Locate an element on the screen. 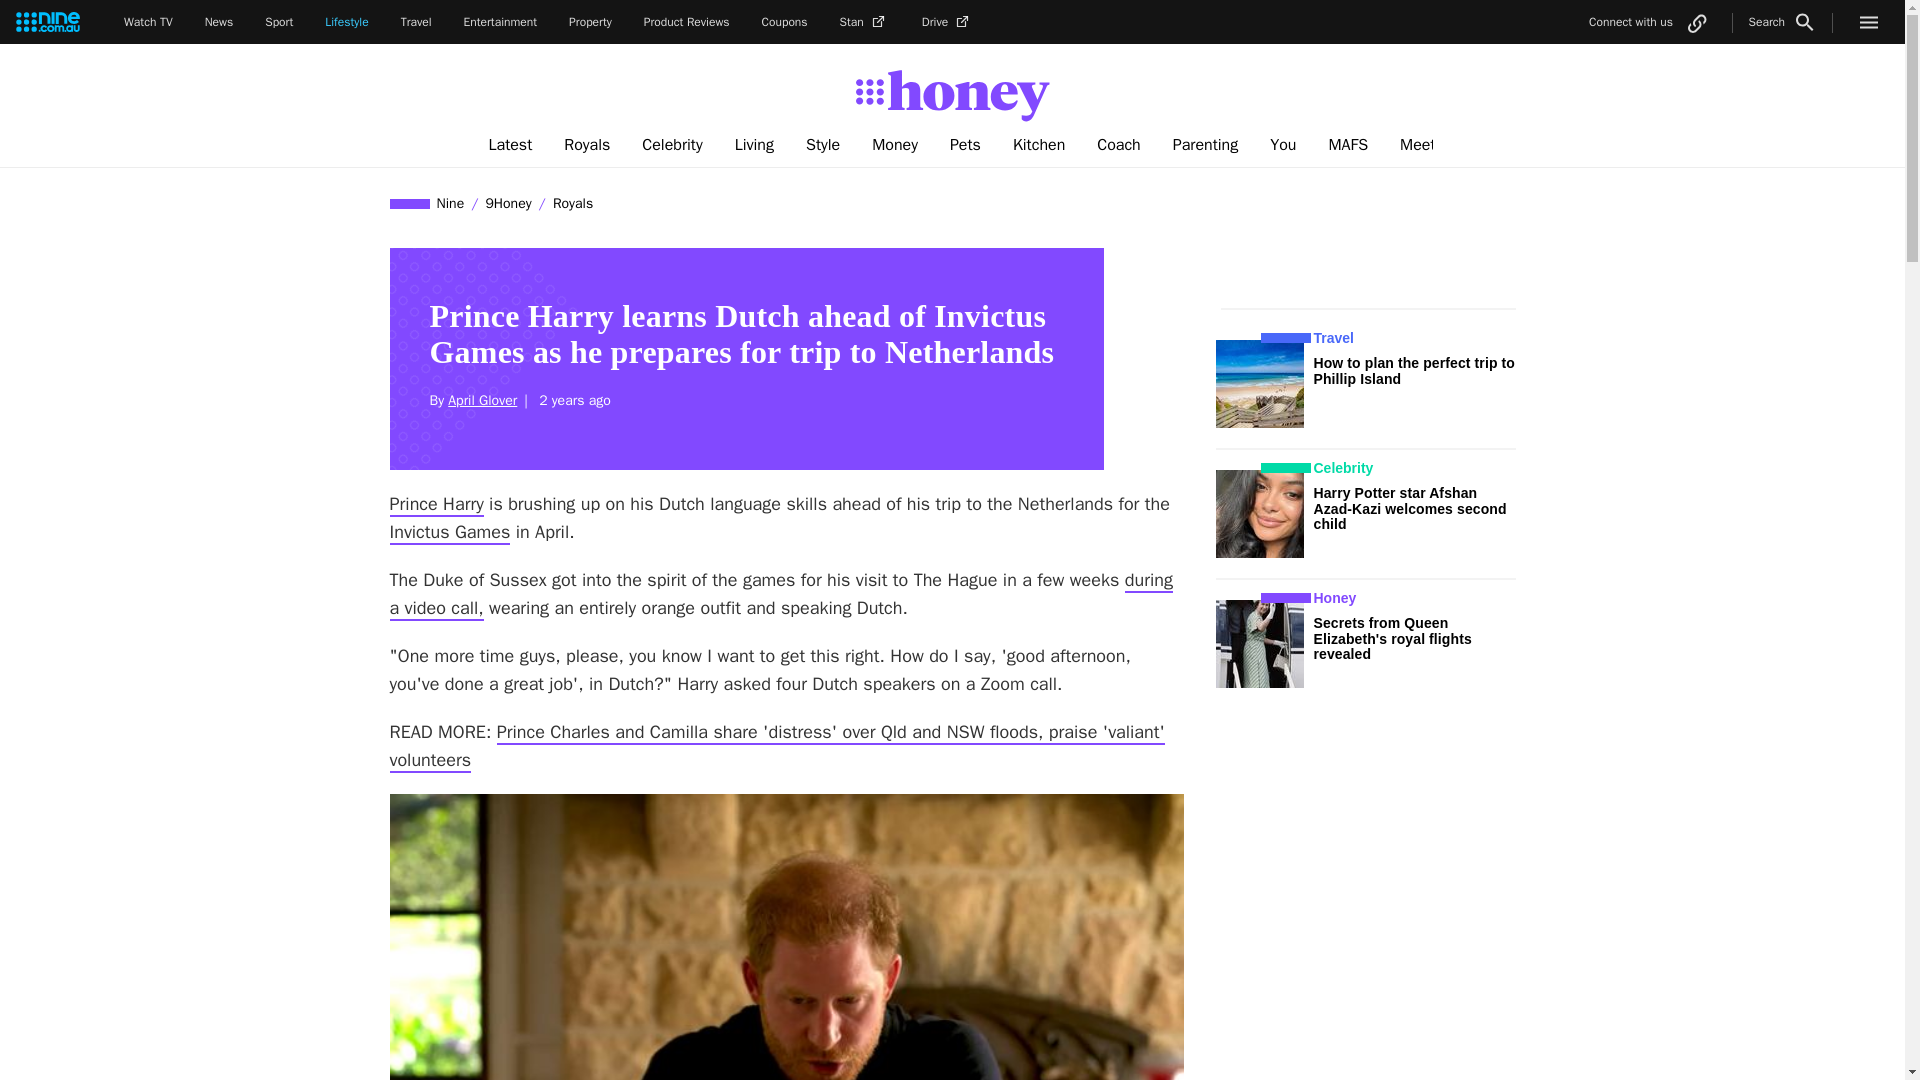 The image size is (1920, 1080). Royals is located at coordinates (586, 145).